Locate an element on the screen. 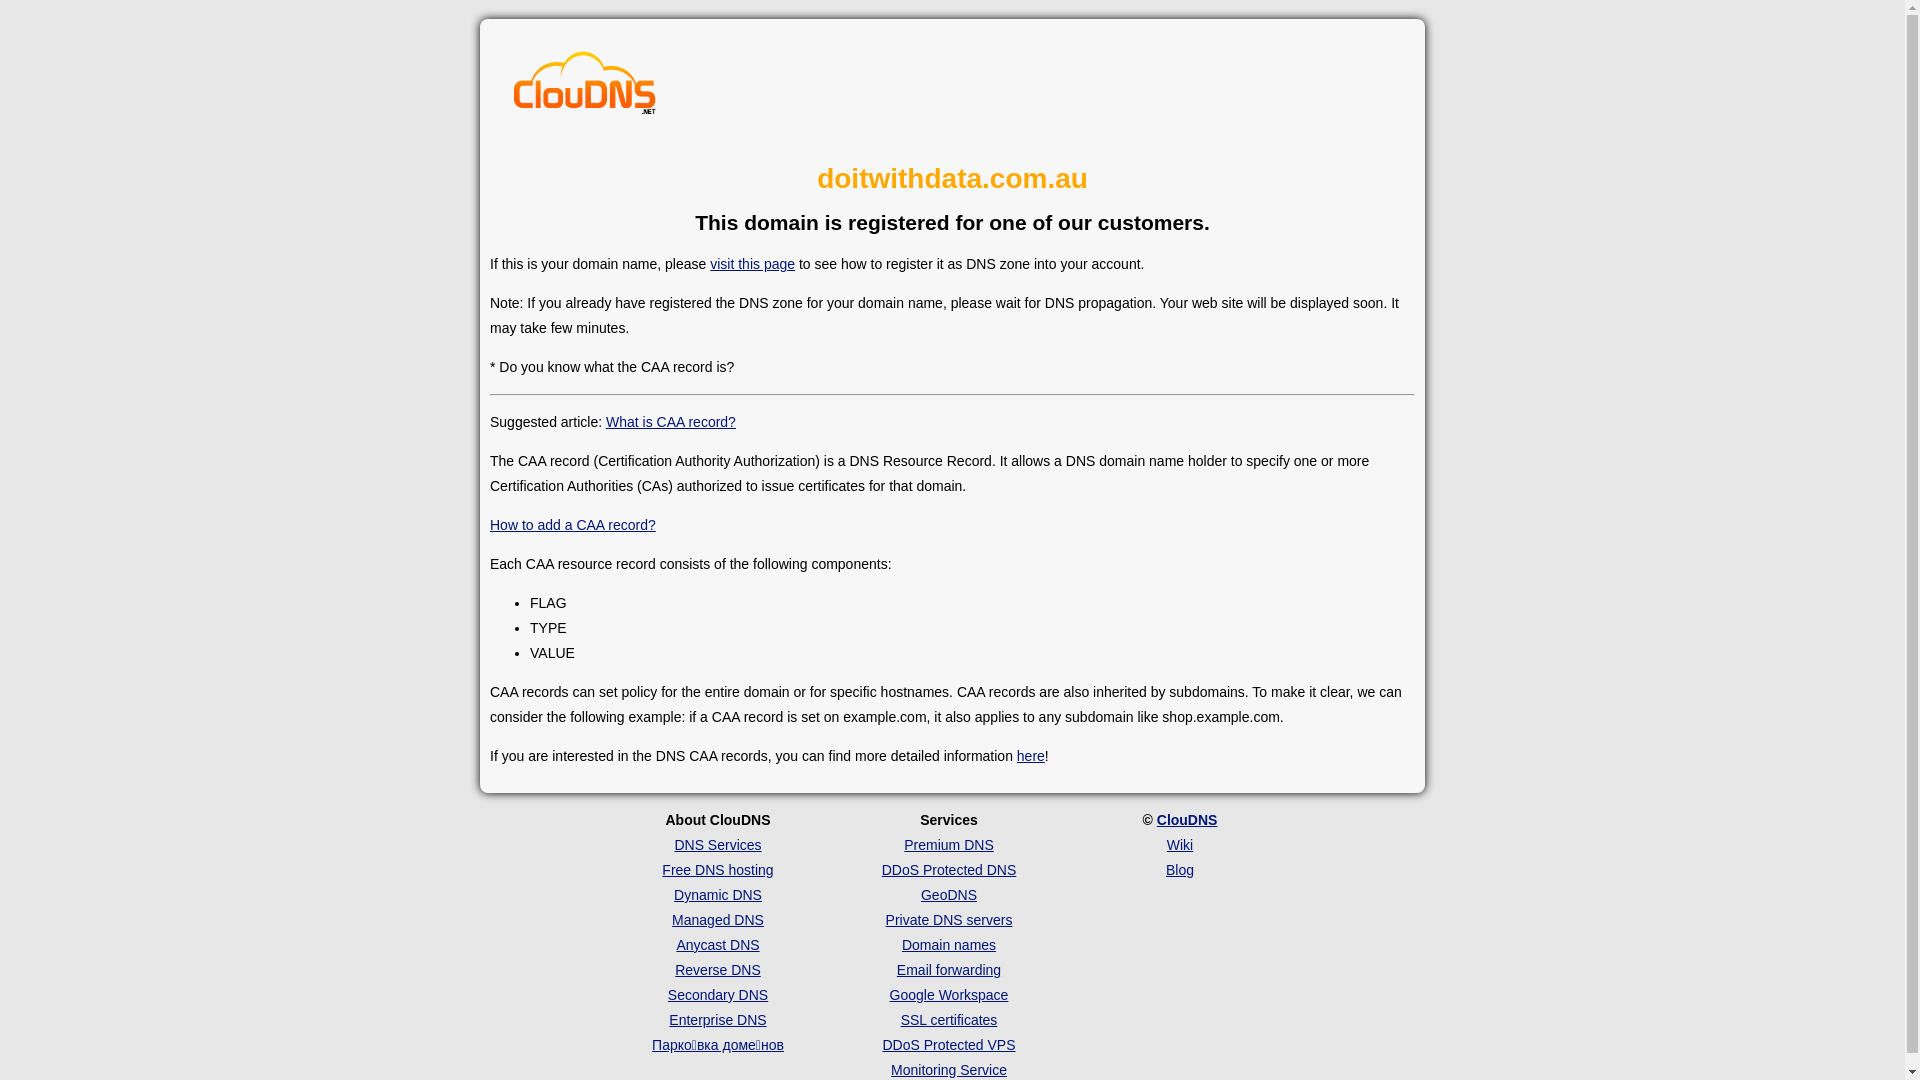 This screenshot has width=1920, height=1080. Wiki is located at coordinates (1180, 845).